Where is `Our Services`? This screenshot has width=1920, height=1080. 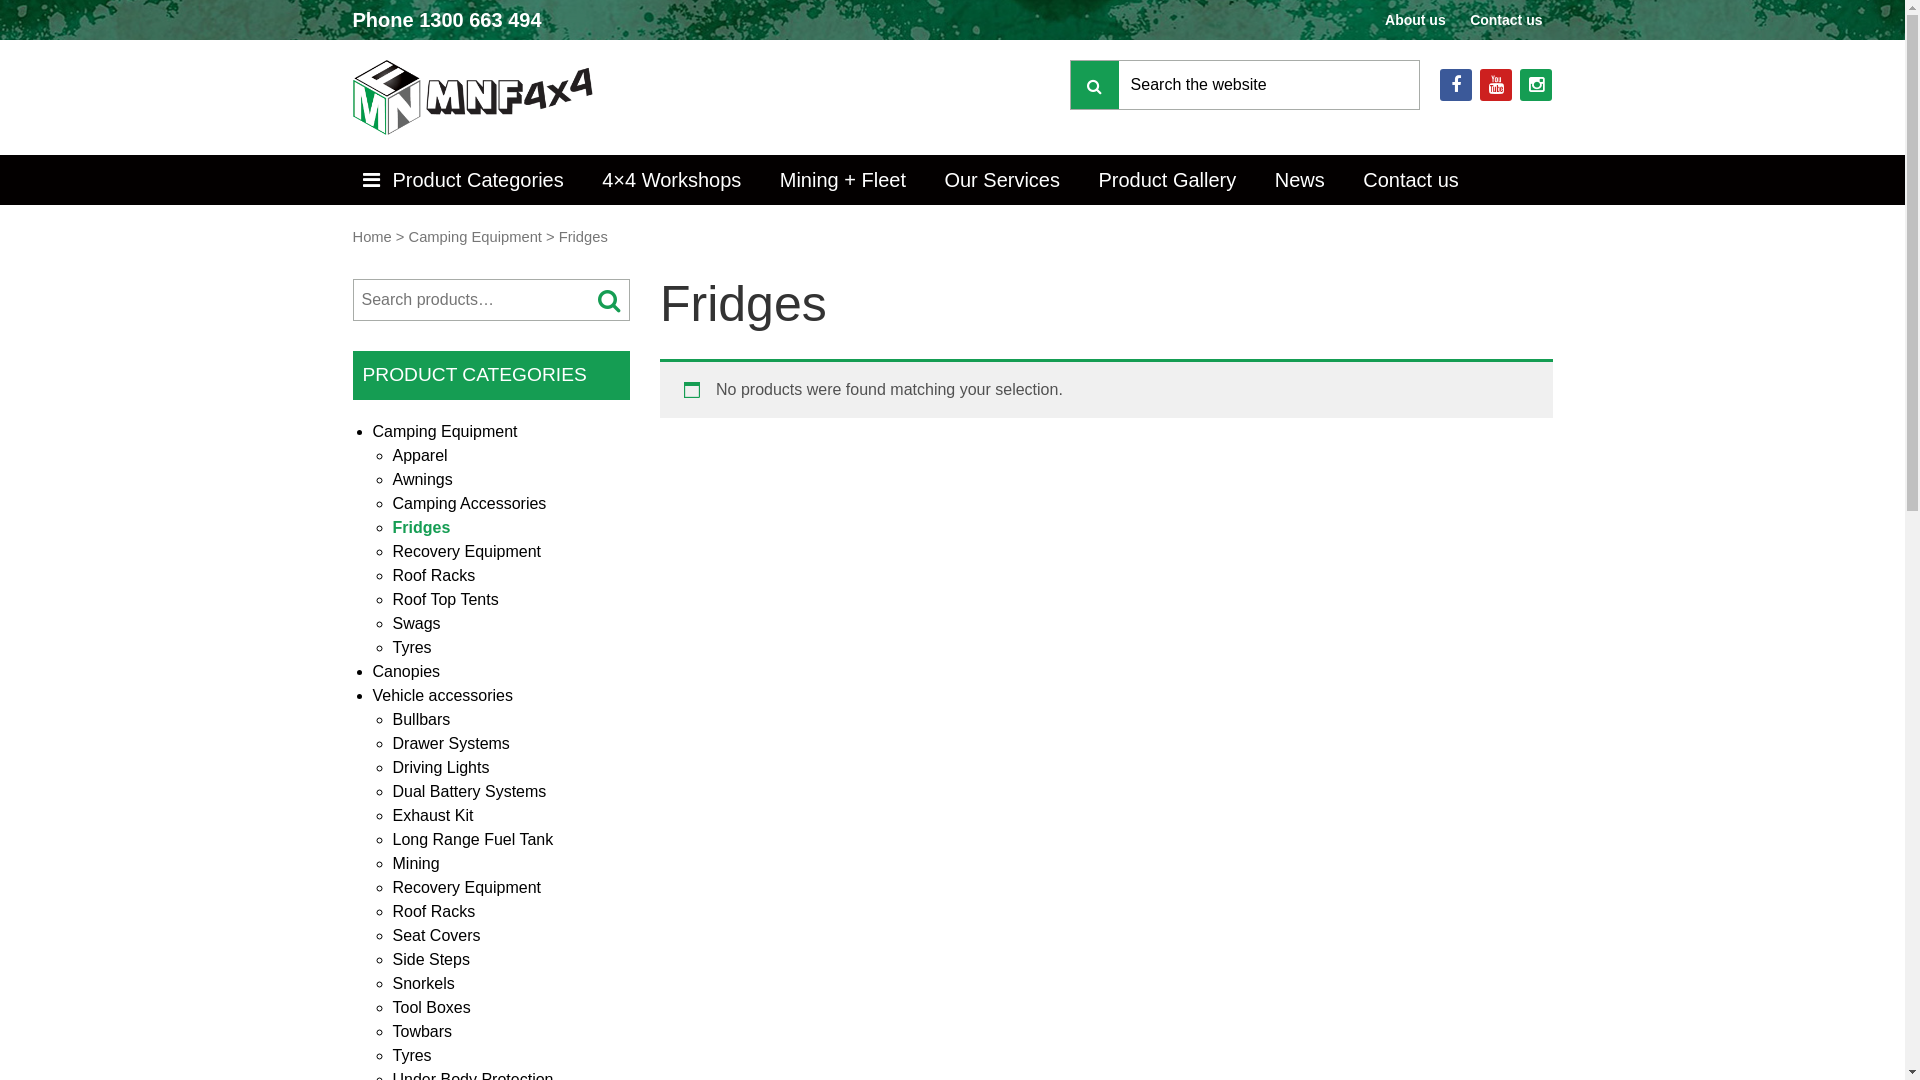 Our Services is located at coordinates (1002, 180).